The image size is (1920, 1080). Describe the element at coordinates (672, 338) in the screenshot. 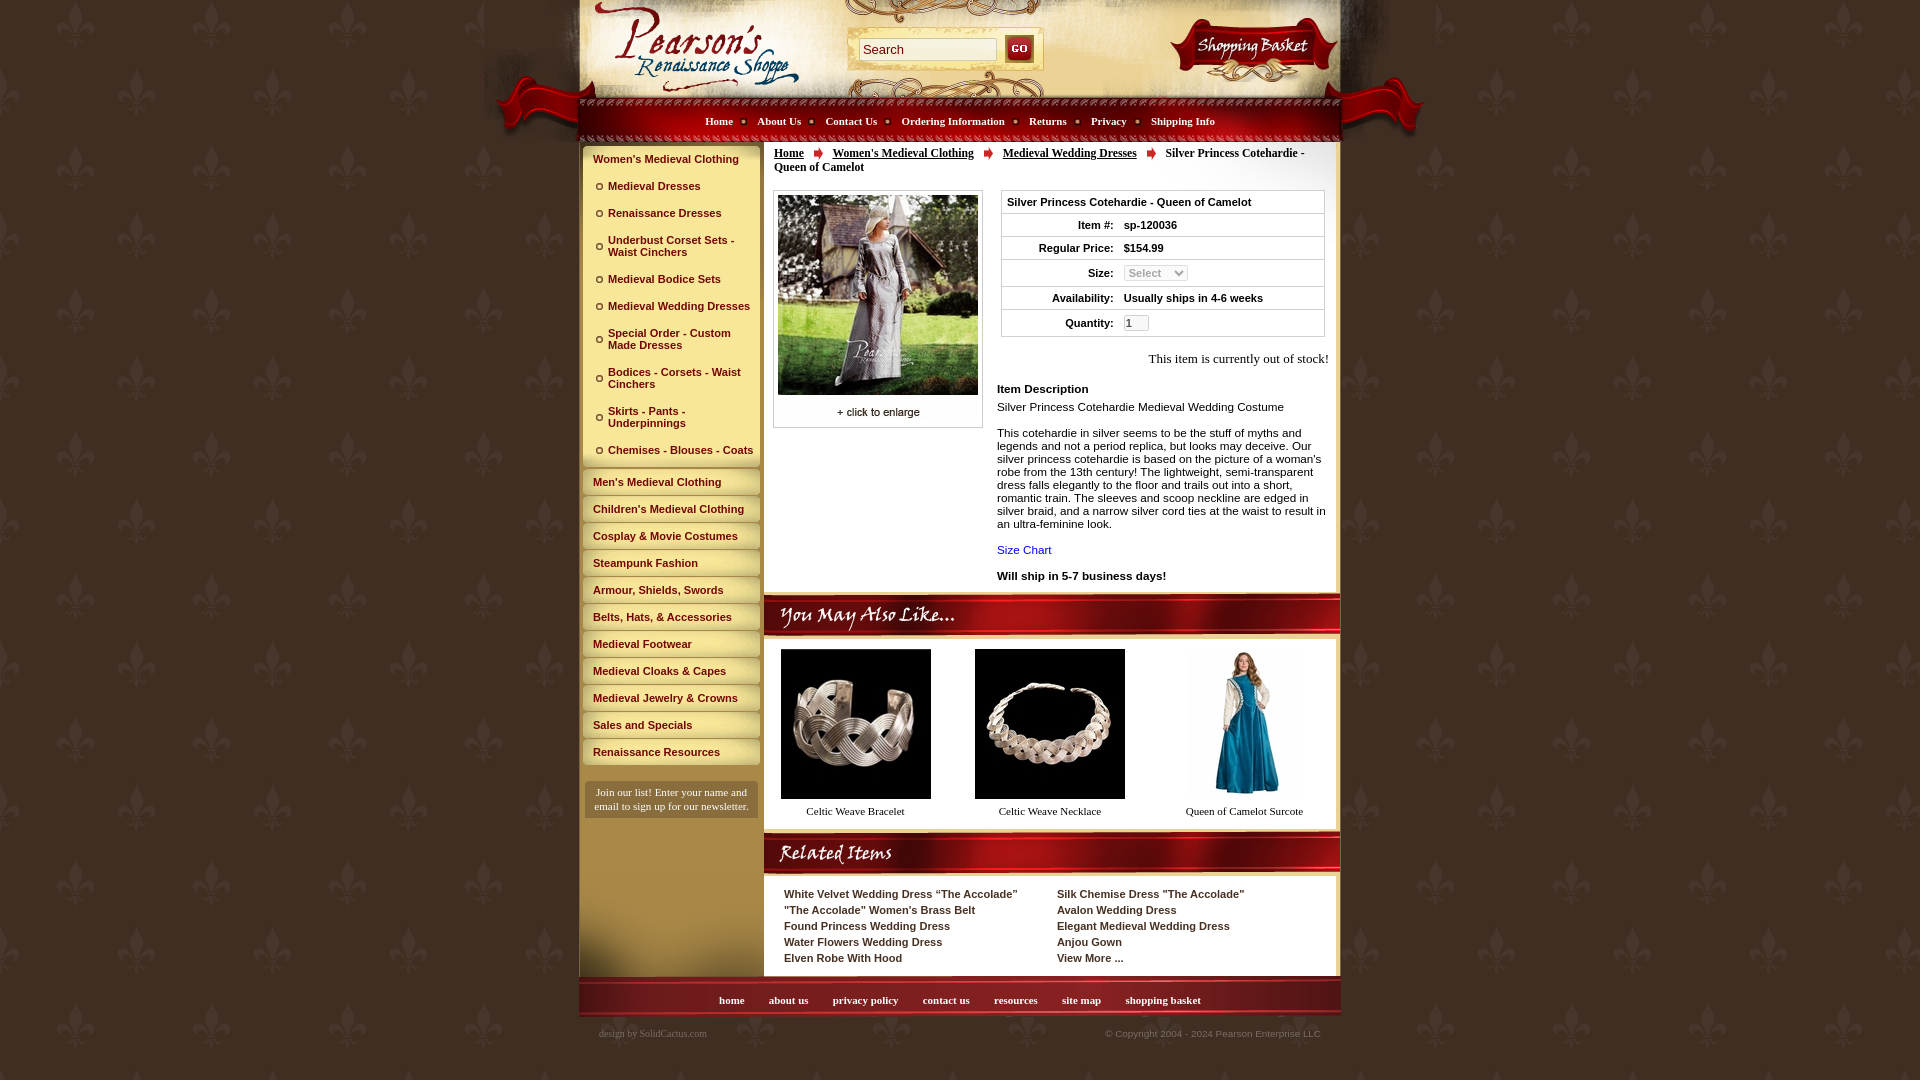

I see `Special Order - Custom Made Dresses` at that location.